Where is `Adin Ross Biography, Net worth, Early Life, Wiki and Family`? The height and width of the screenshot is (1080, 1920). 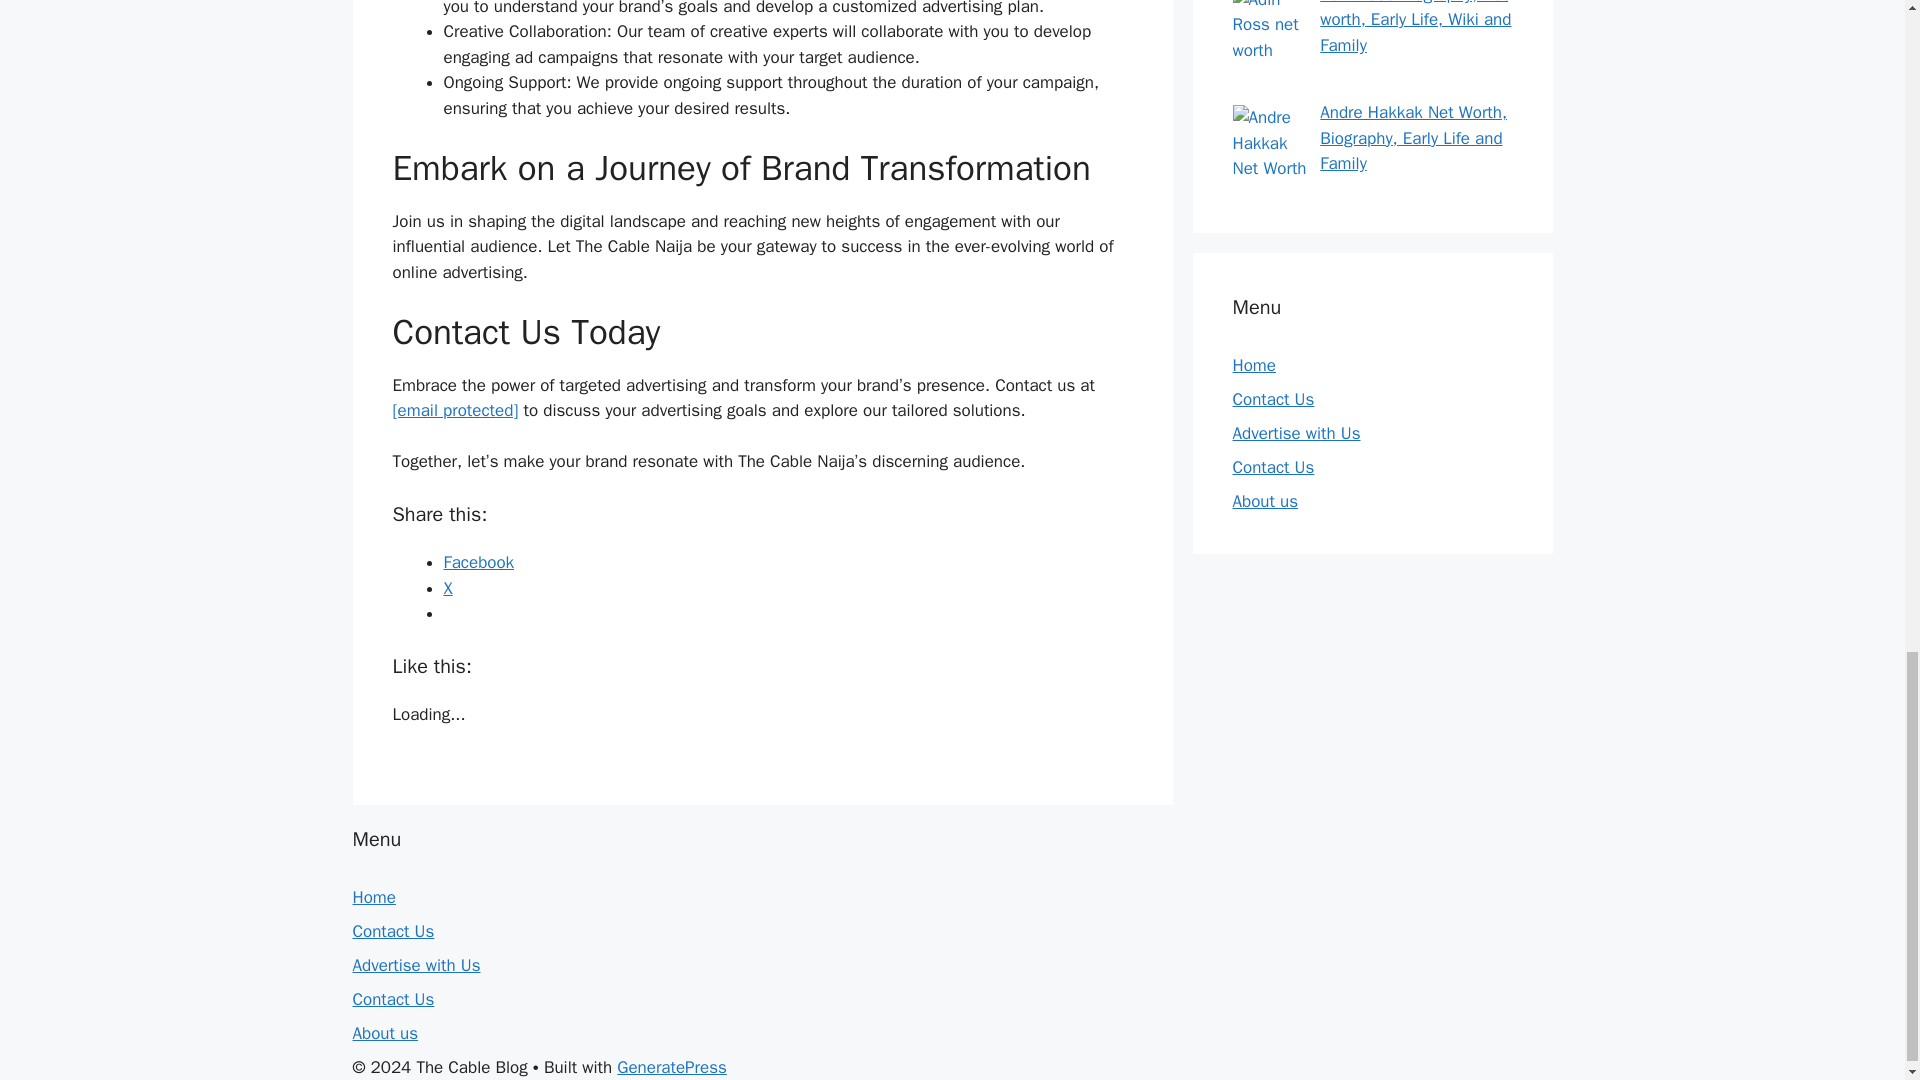 Adin Ross Biography, Net worth, Early Life, Wiki and Family is located at coordinates (1416, 28).